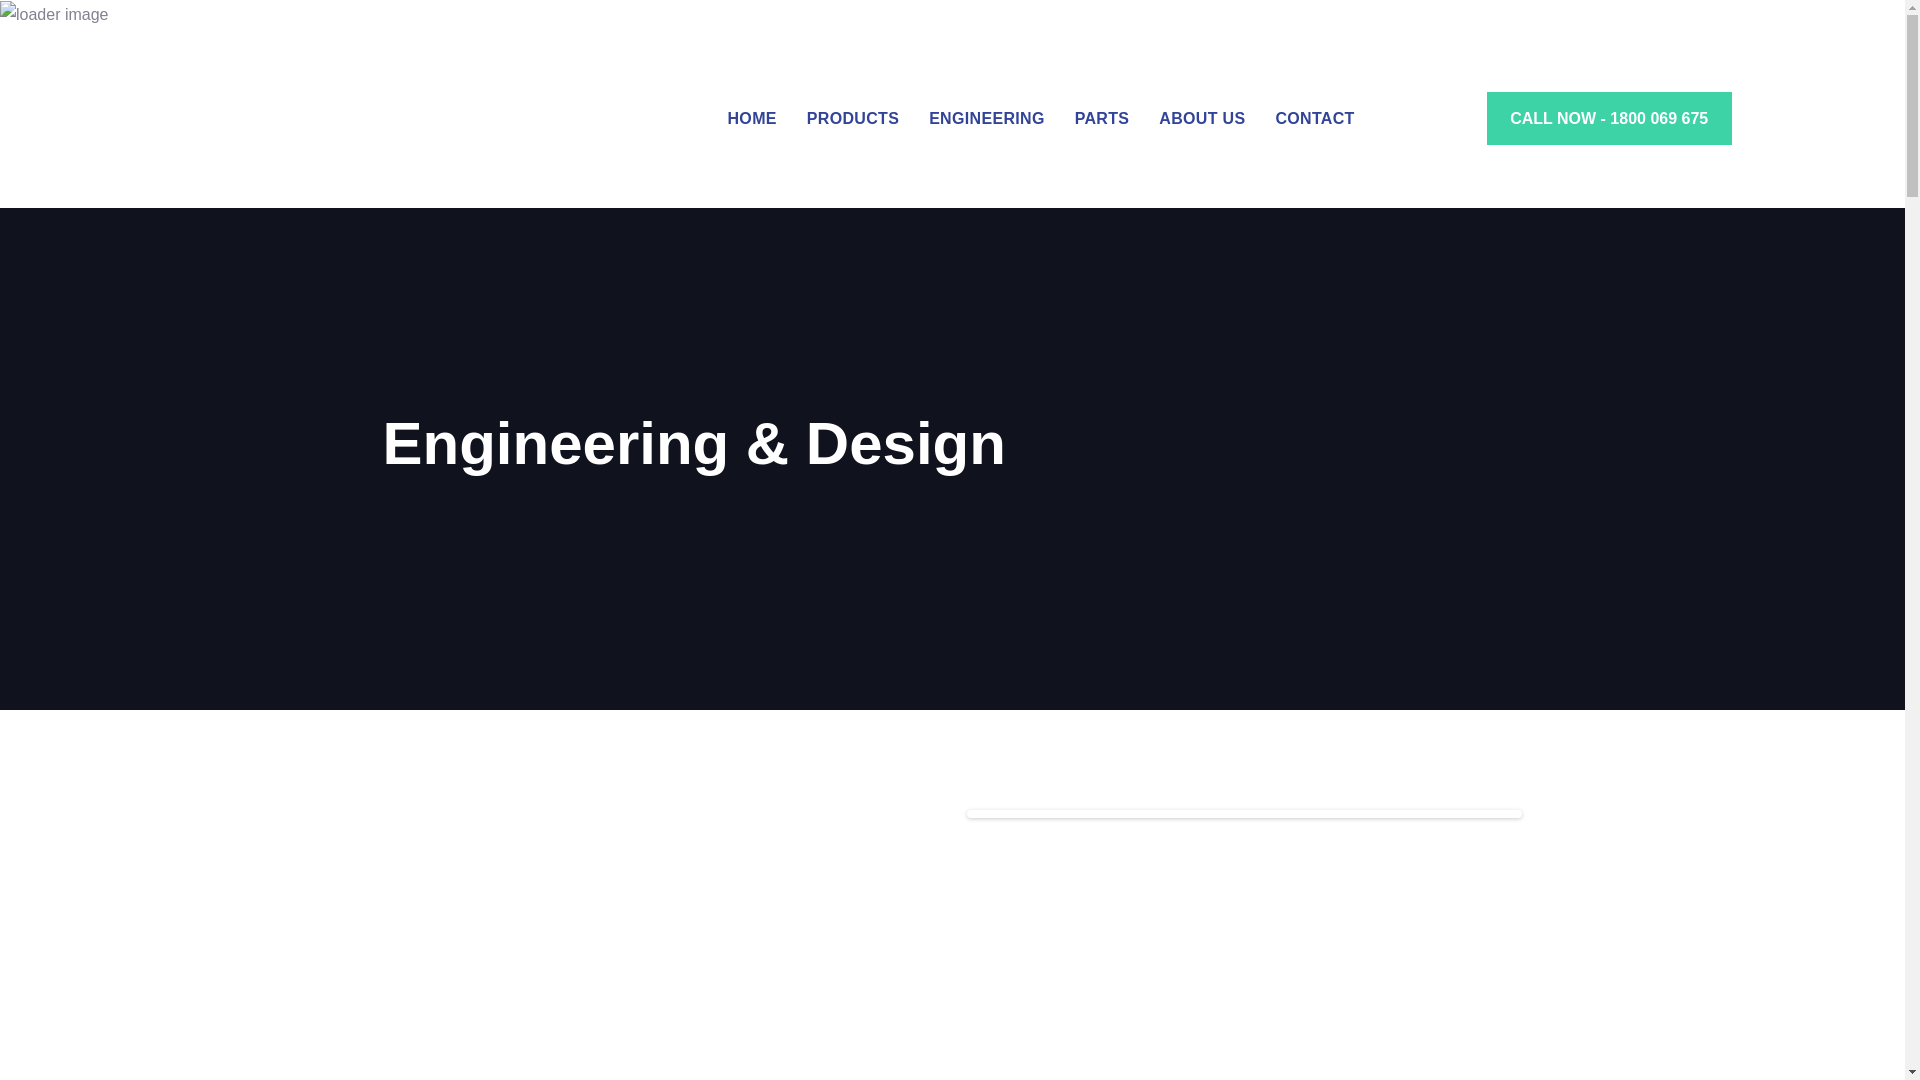 The height and width of the screenshot is (1080, 1920). I want to click on PARTS, so click(1102, 118).